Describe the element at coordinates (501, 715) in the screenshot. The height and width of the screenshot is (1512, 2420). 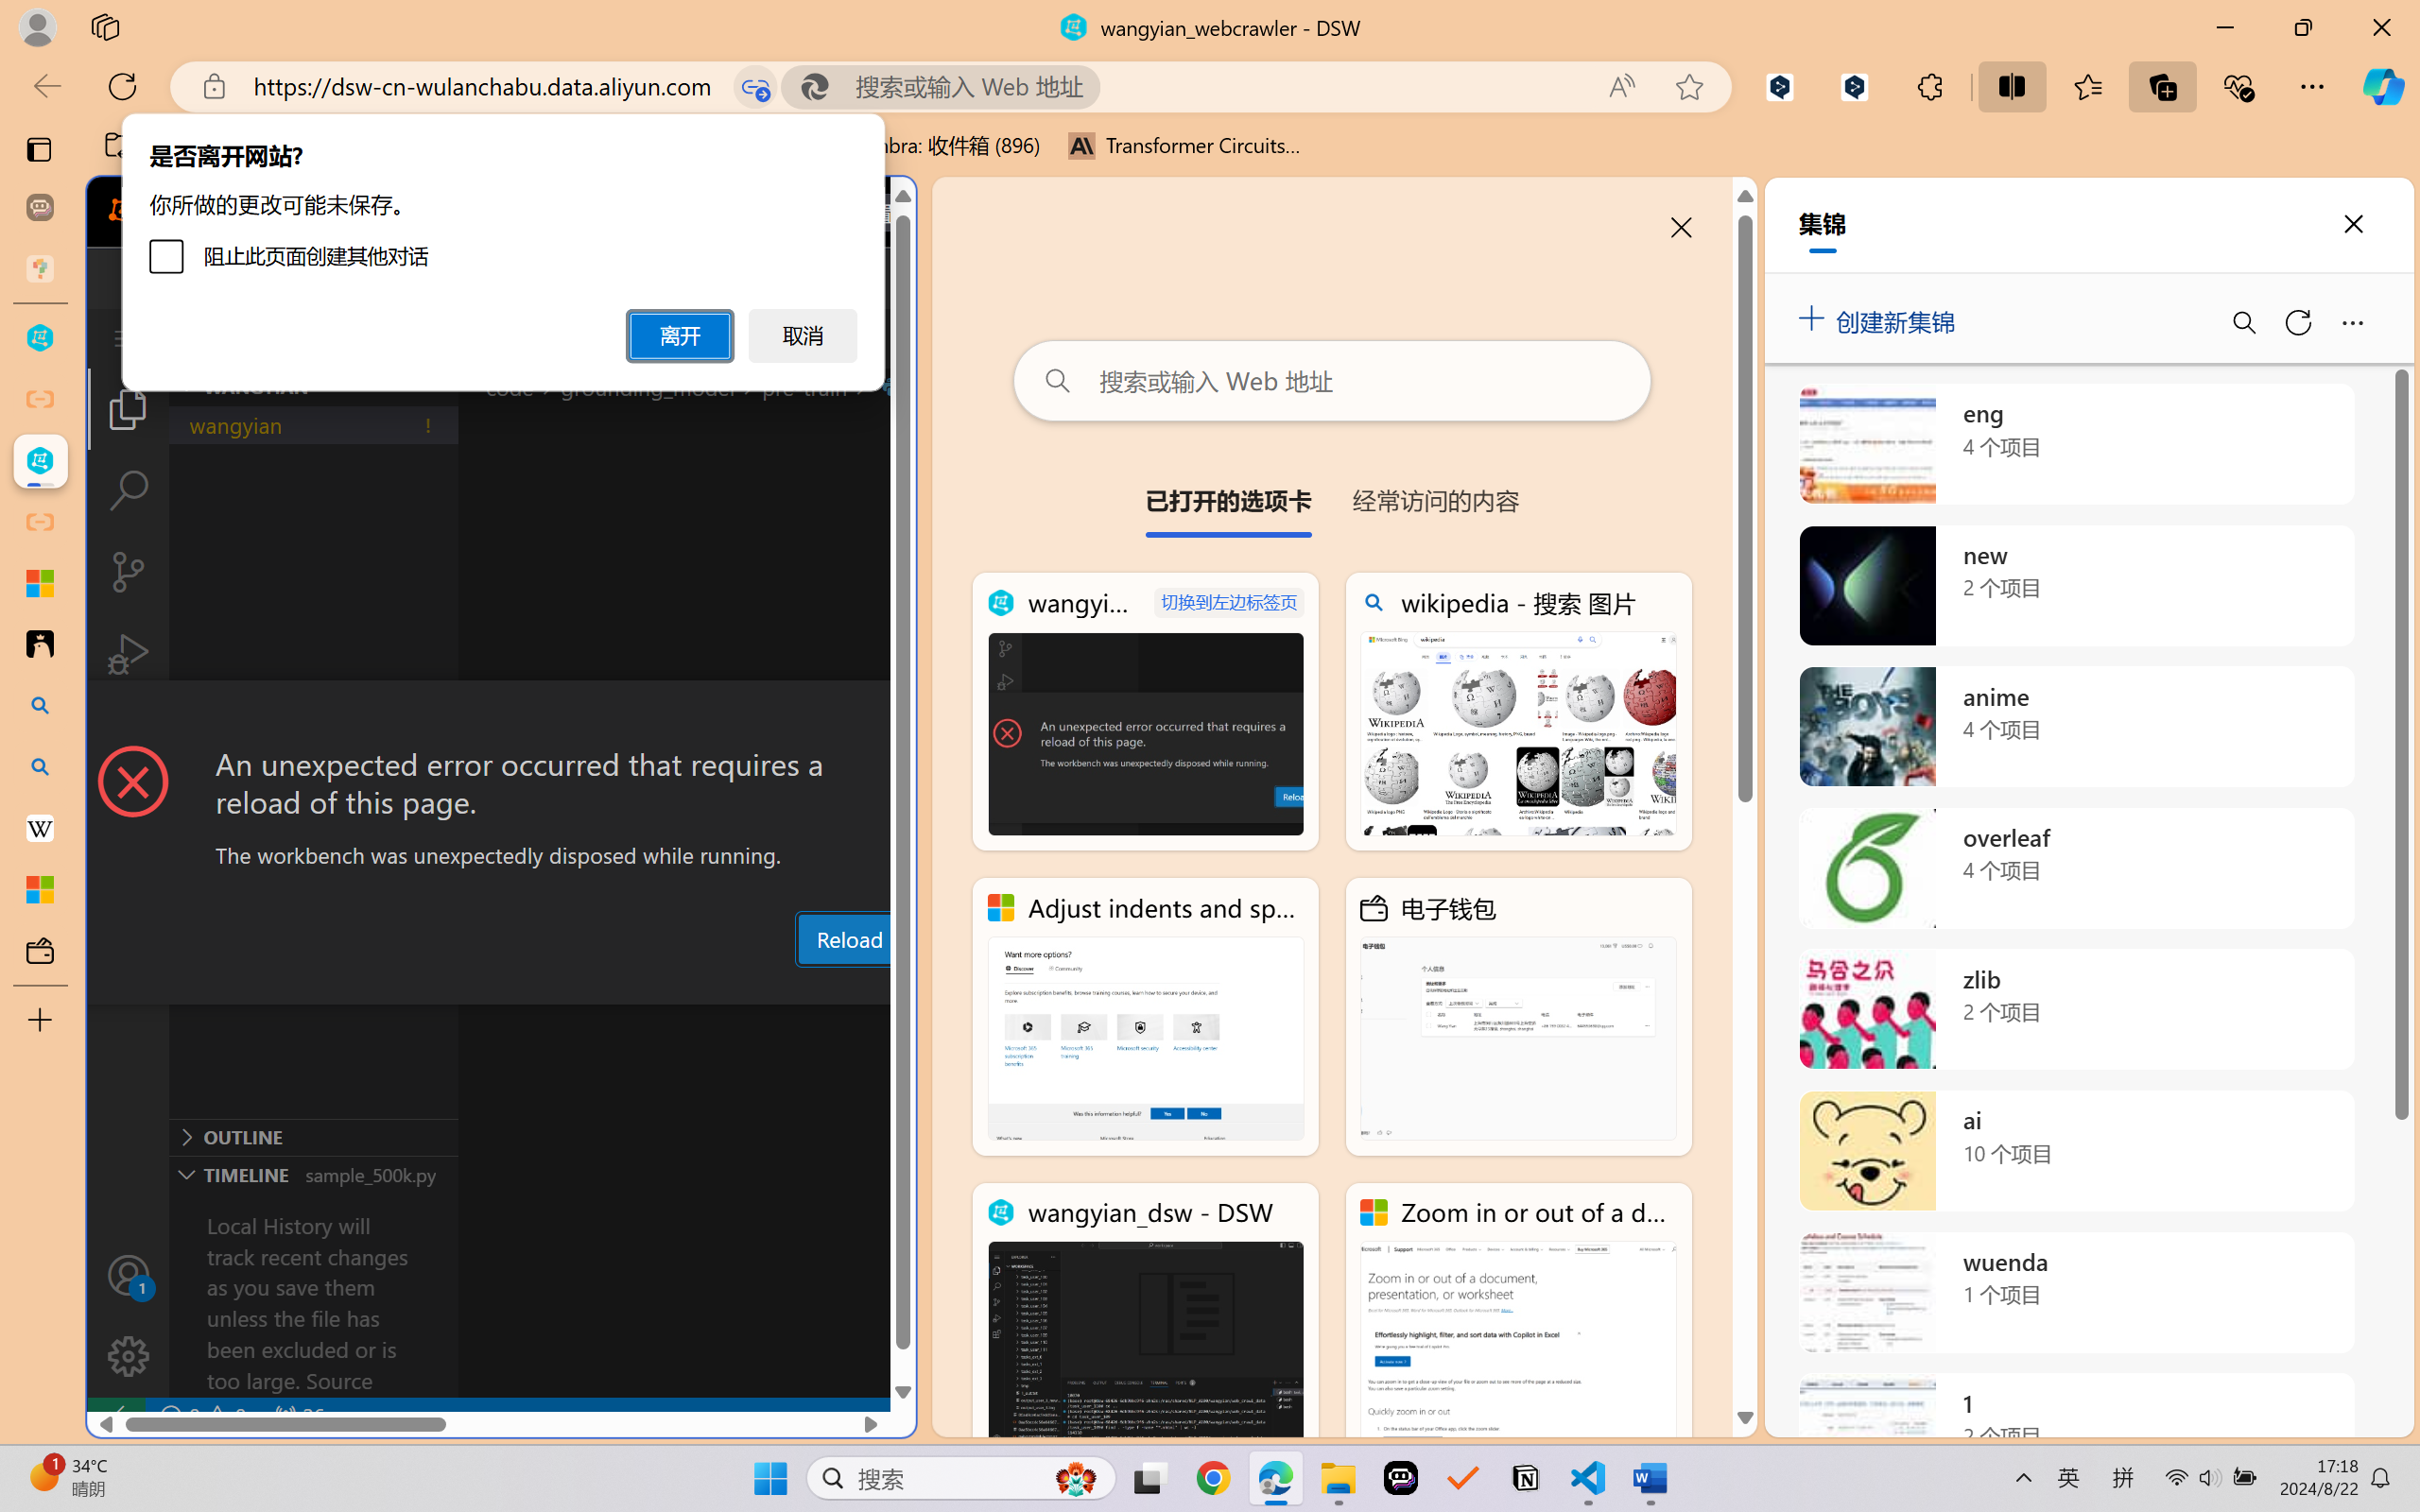
I see `Class: actions-container` at that location.